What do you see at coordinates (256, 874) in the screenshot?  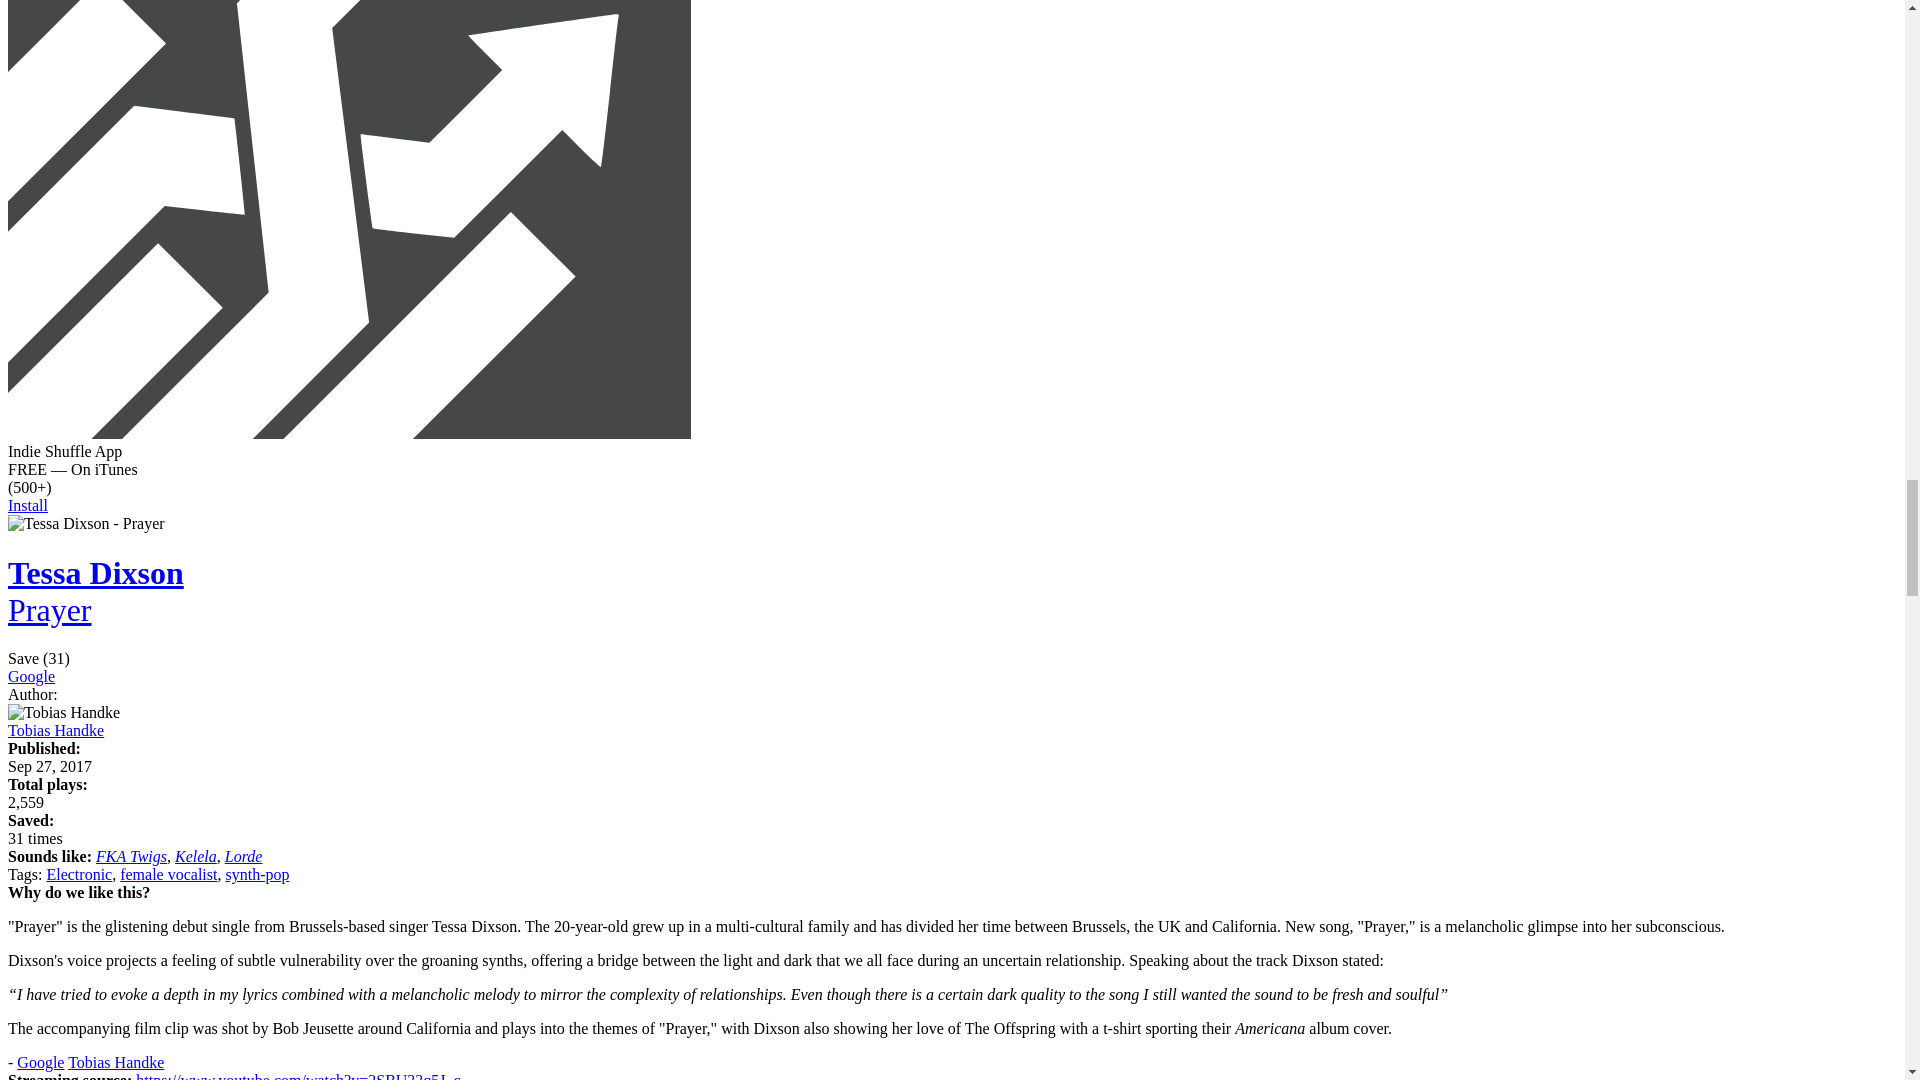 I see `synth-pop` at bounding box center [256, 874].